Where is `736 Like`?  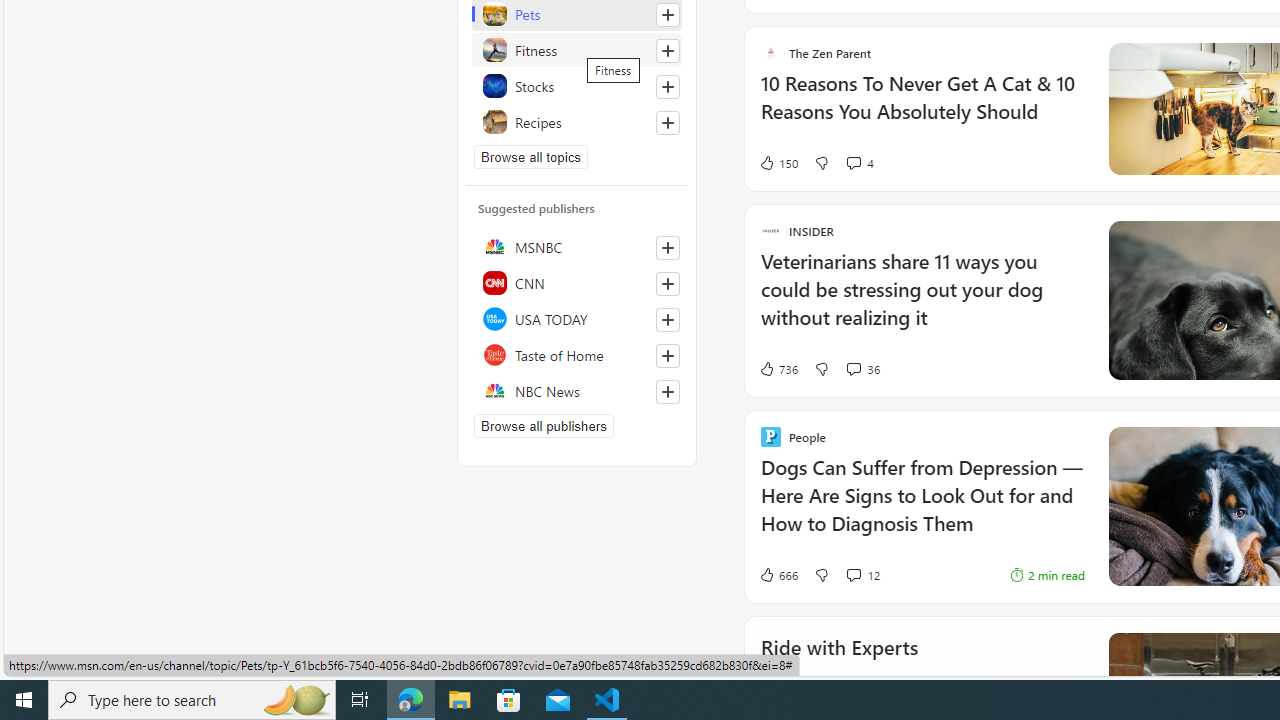
736 Like is located at coordinates (778, 368).